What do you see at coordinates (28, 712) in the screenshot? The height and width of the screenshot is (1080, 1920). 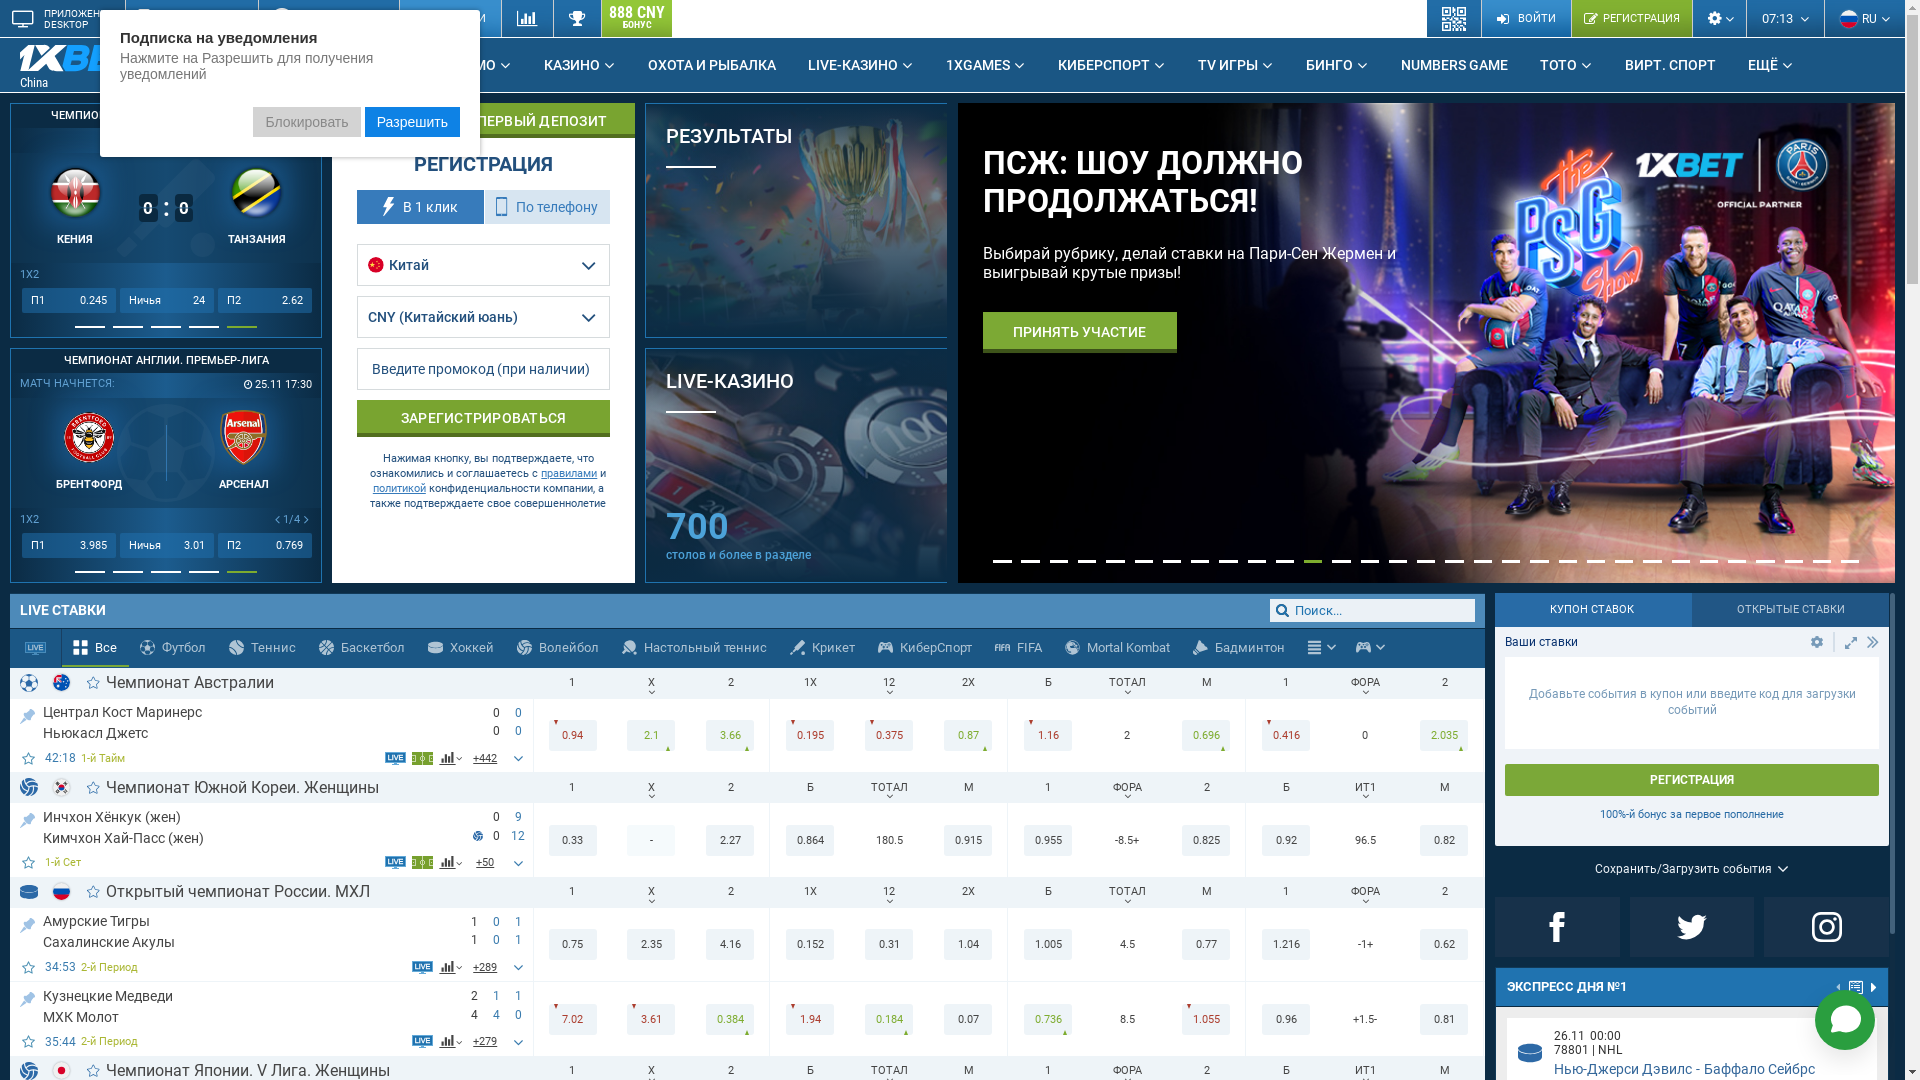 I see `TOP` at bounding box center [28, 712].